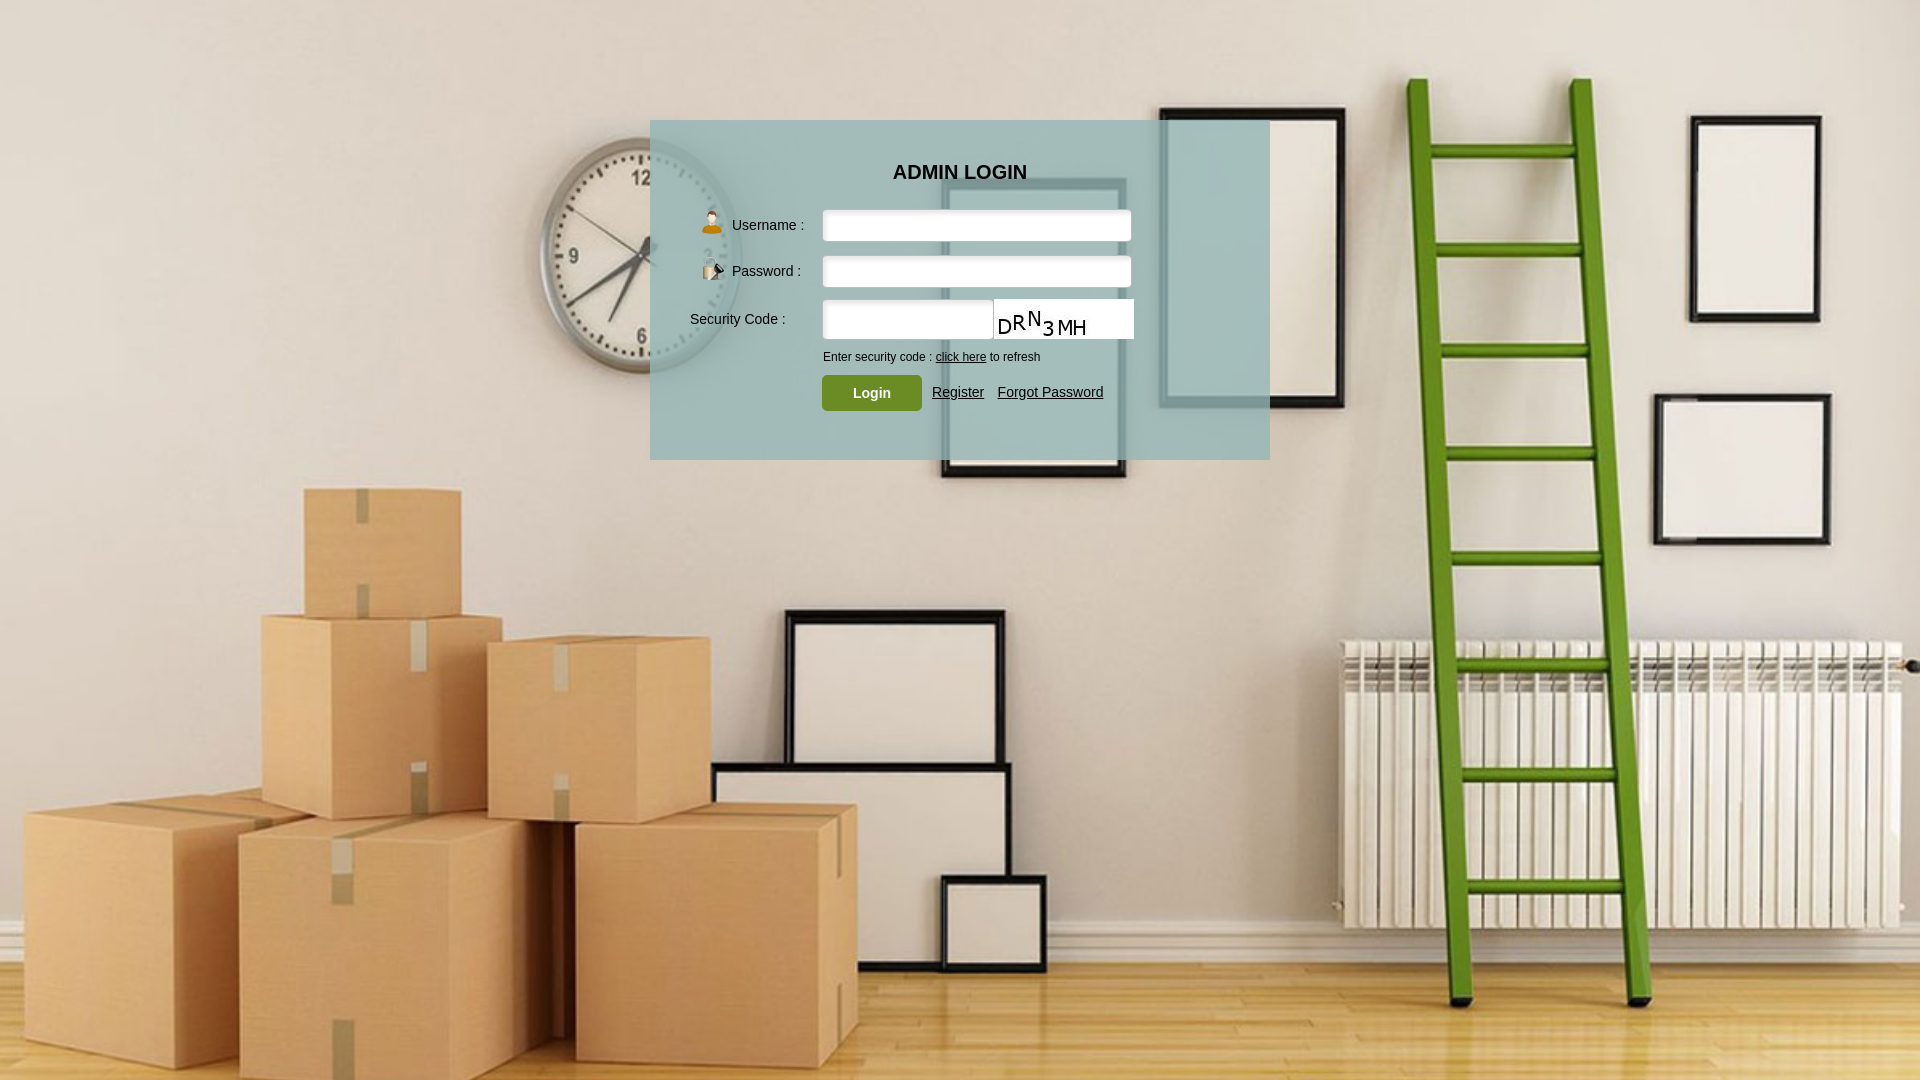 Image resolution: width=1920 pixels, height=1080 pixels. I want to click on click here, so click(962, 357).